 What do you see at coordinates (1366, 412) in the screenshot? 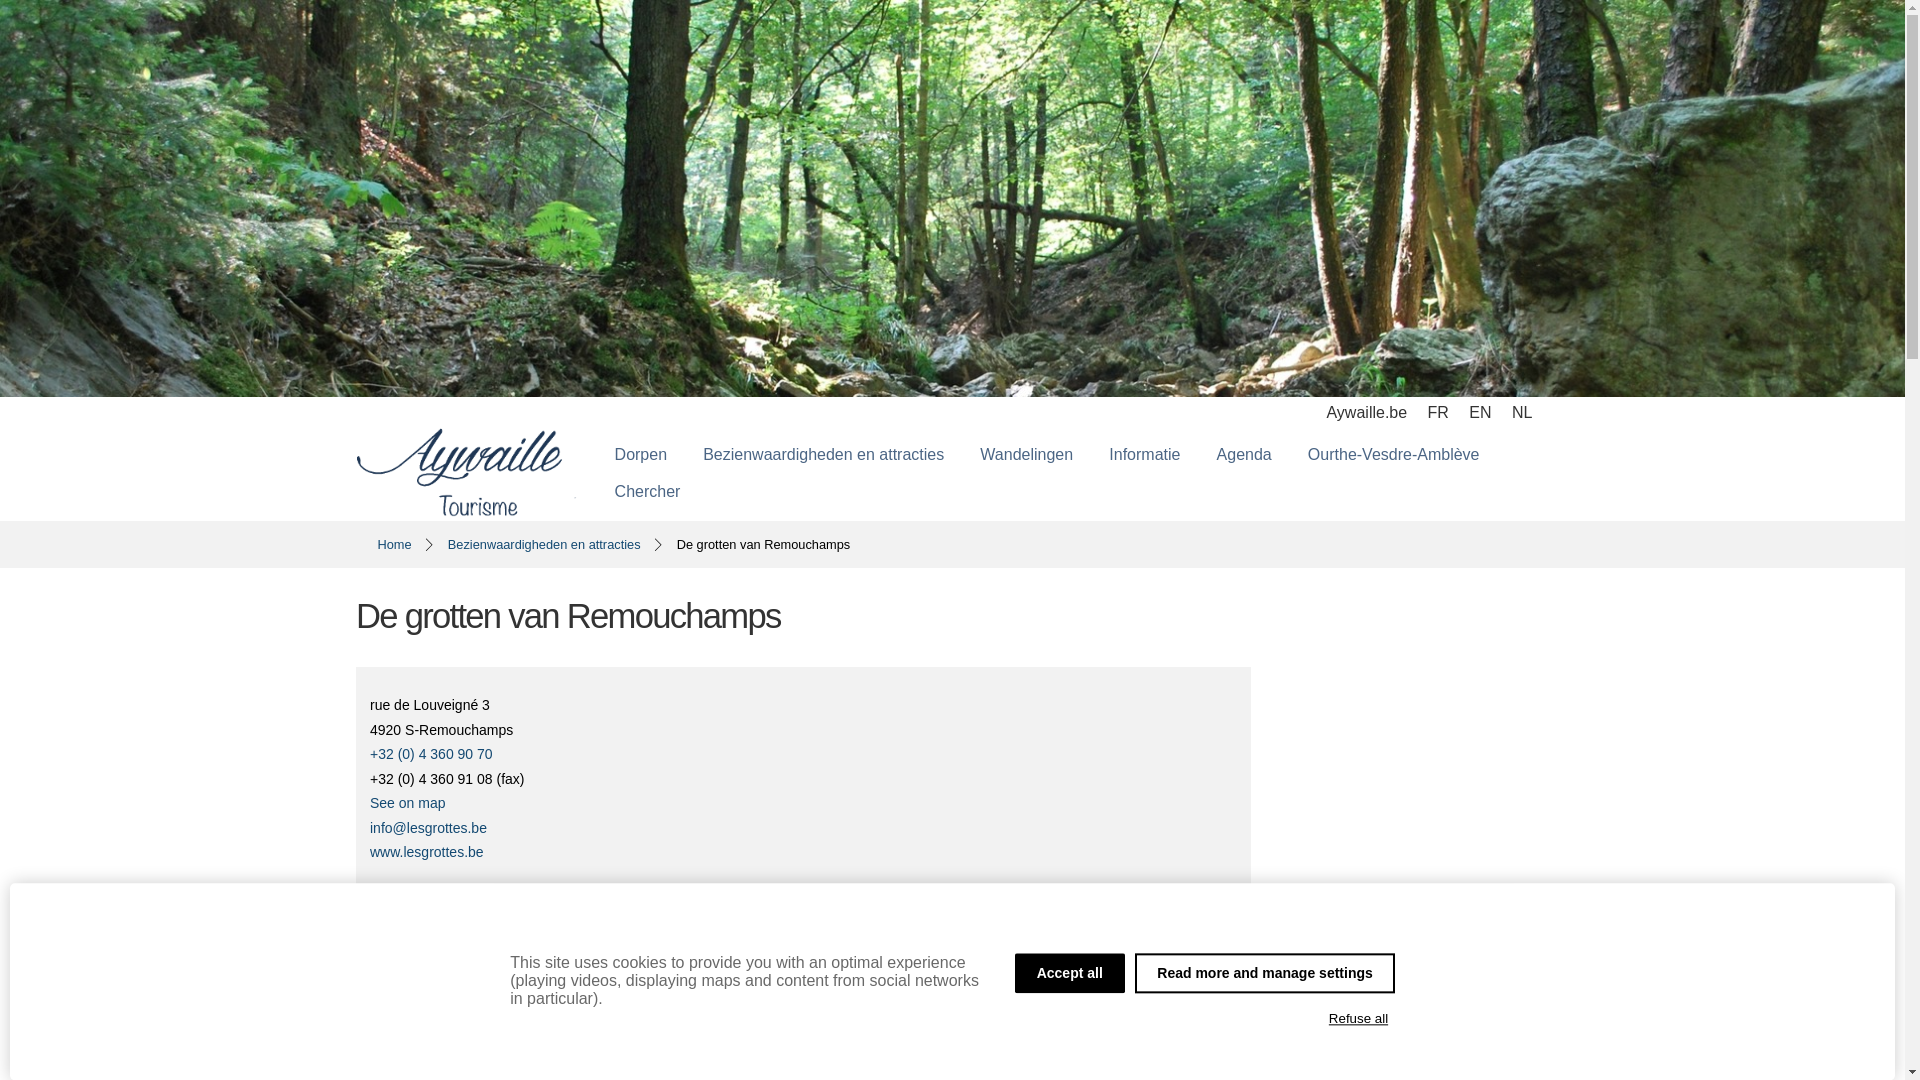
I see `Aywaille.be` at bounding box center [1366, 412].